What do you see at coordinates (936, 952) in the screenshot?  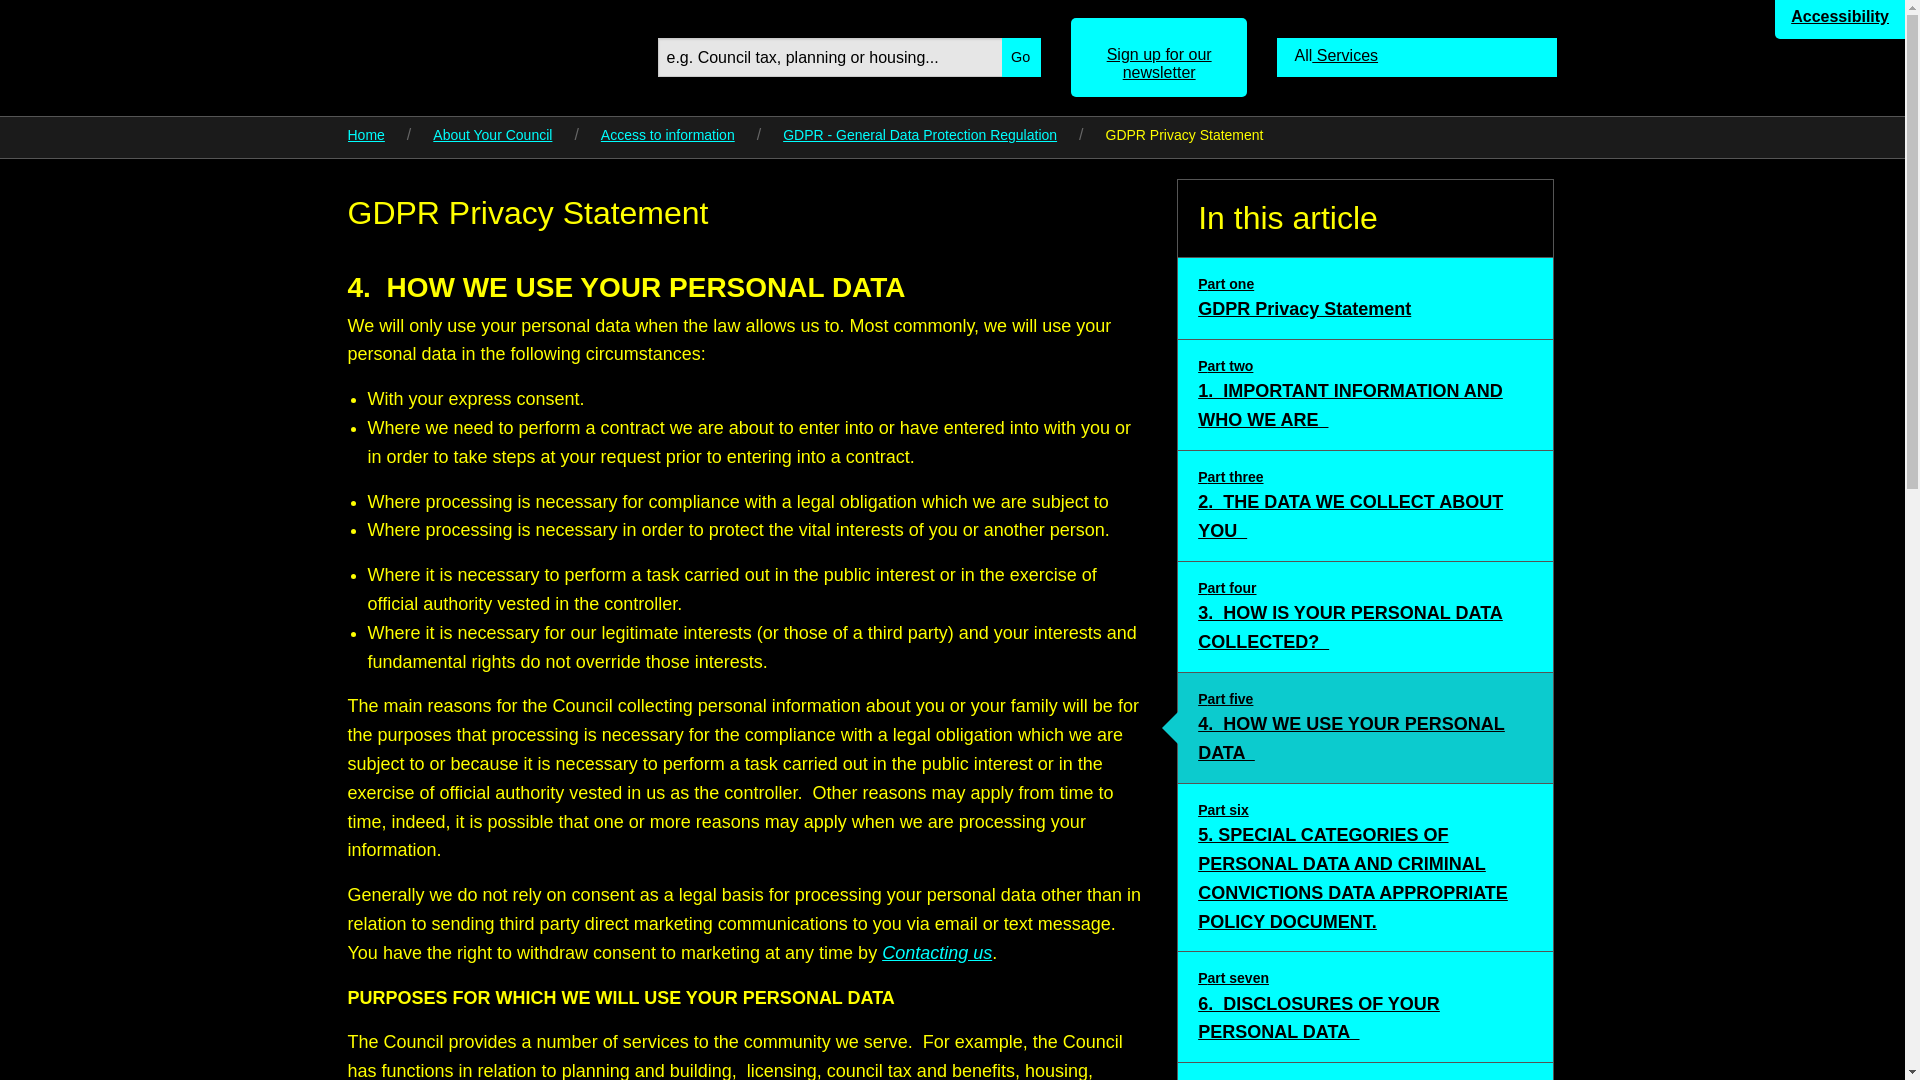 I see `Go` at bounding box center [936, 952].